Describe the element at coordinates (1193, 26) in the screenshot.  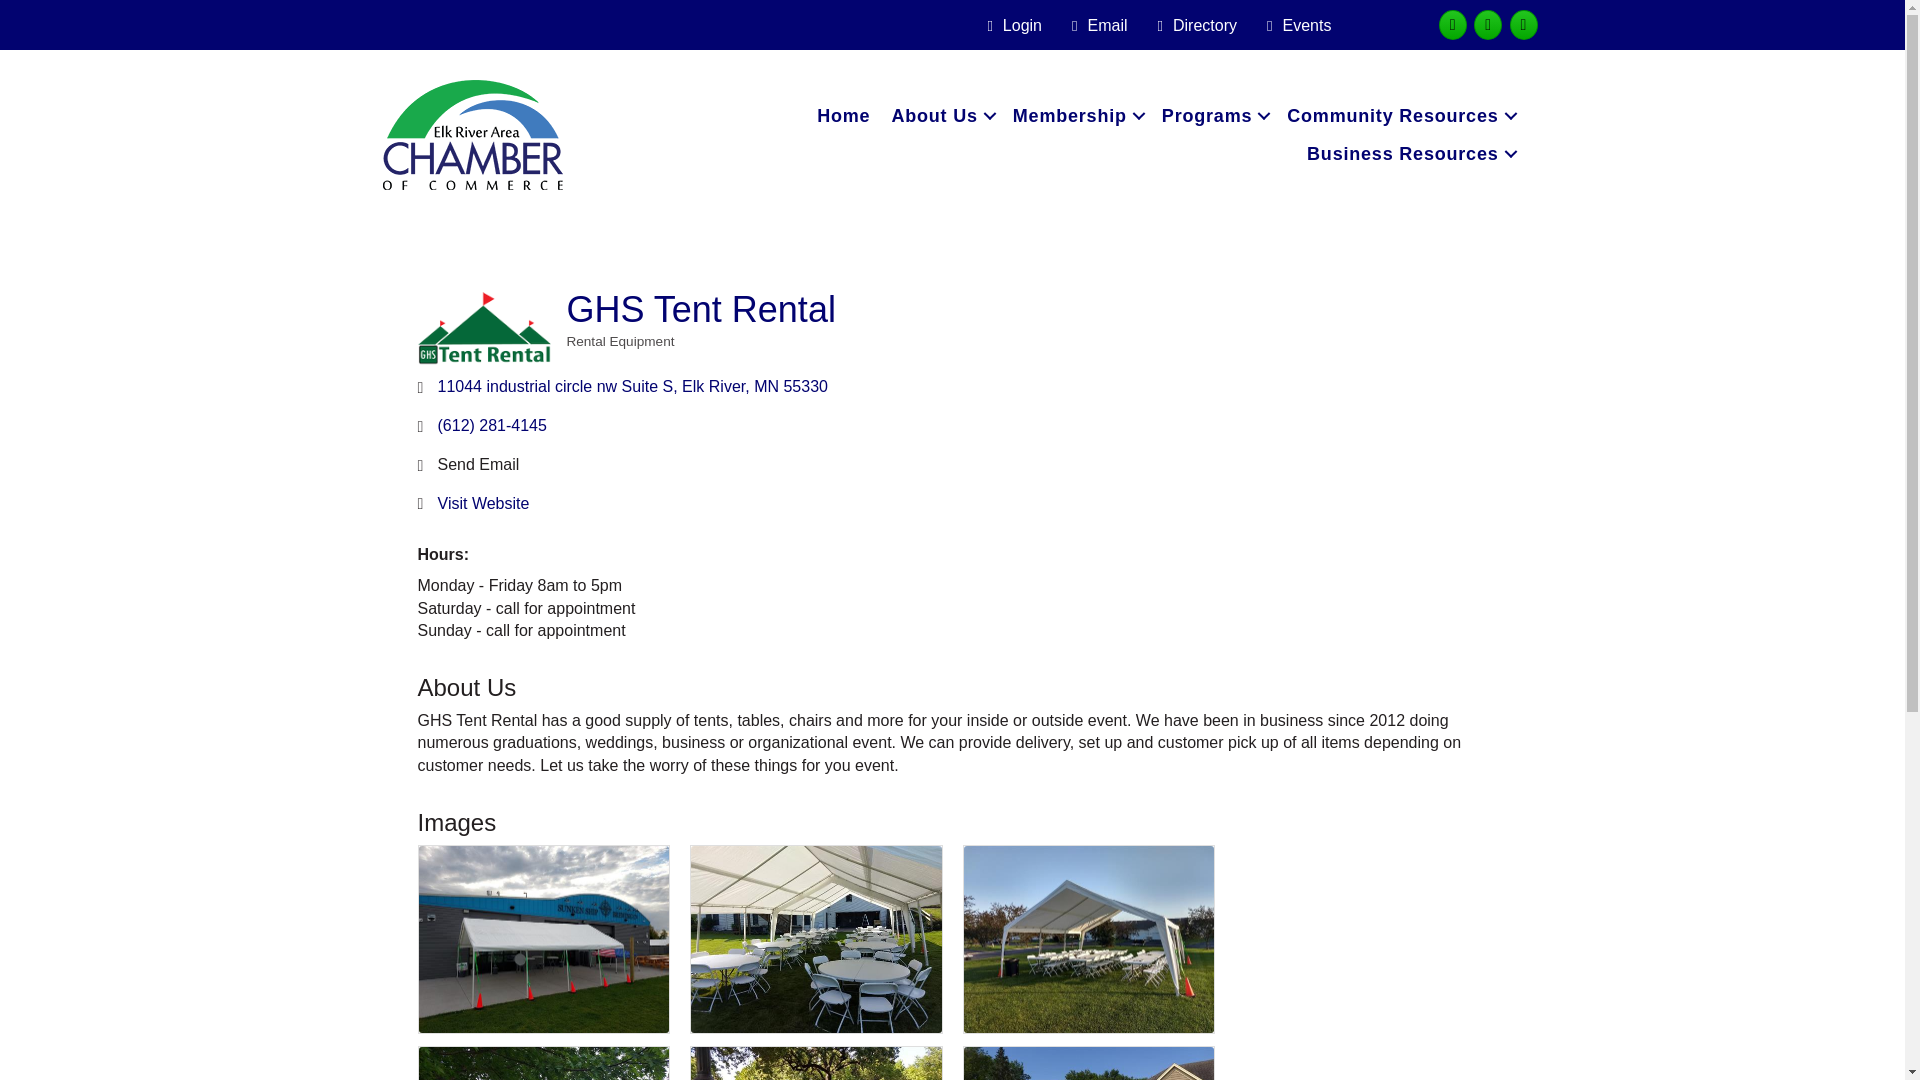
I see `Directory` at that location.